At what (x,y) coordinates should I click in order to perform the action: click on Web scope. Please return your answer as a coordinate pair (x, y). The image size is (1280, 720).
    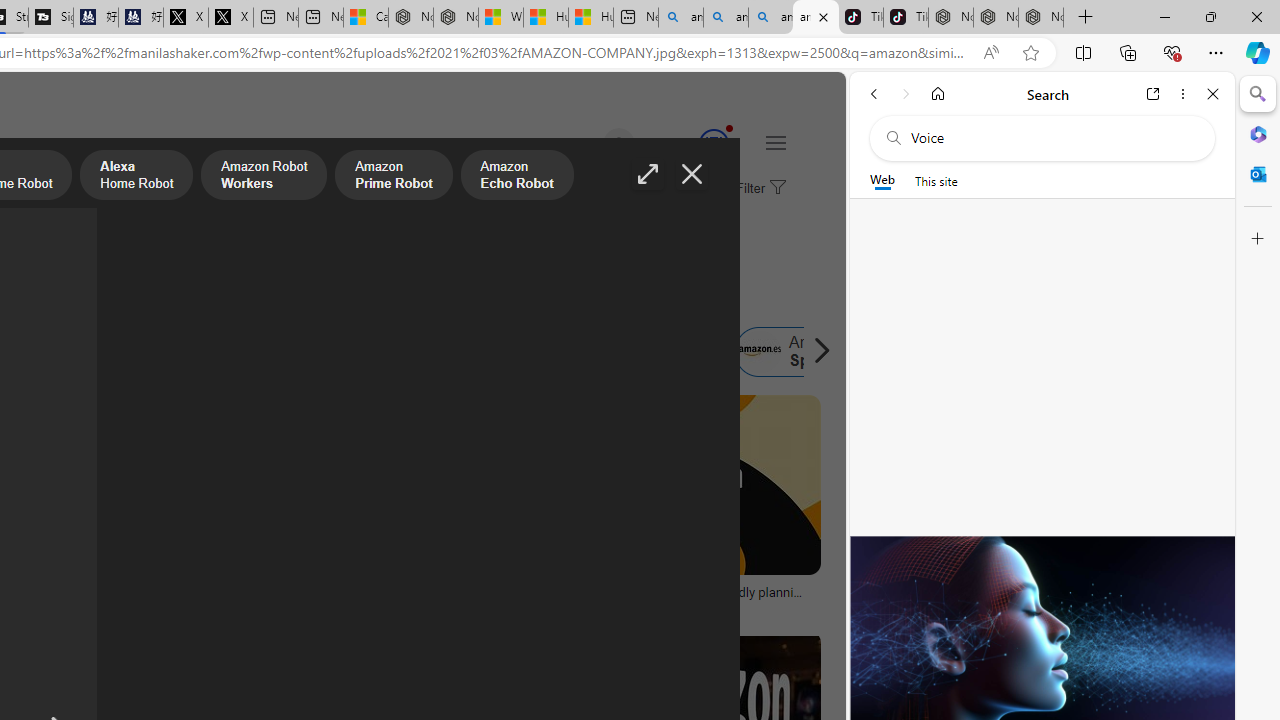
    Looking at the image, I should click on (882, 180).